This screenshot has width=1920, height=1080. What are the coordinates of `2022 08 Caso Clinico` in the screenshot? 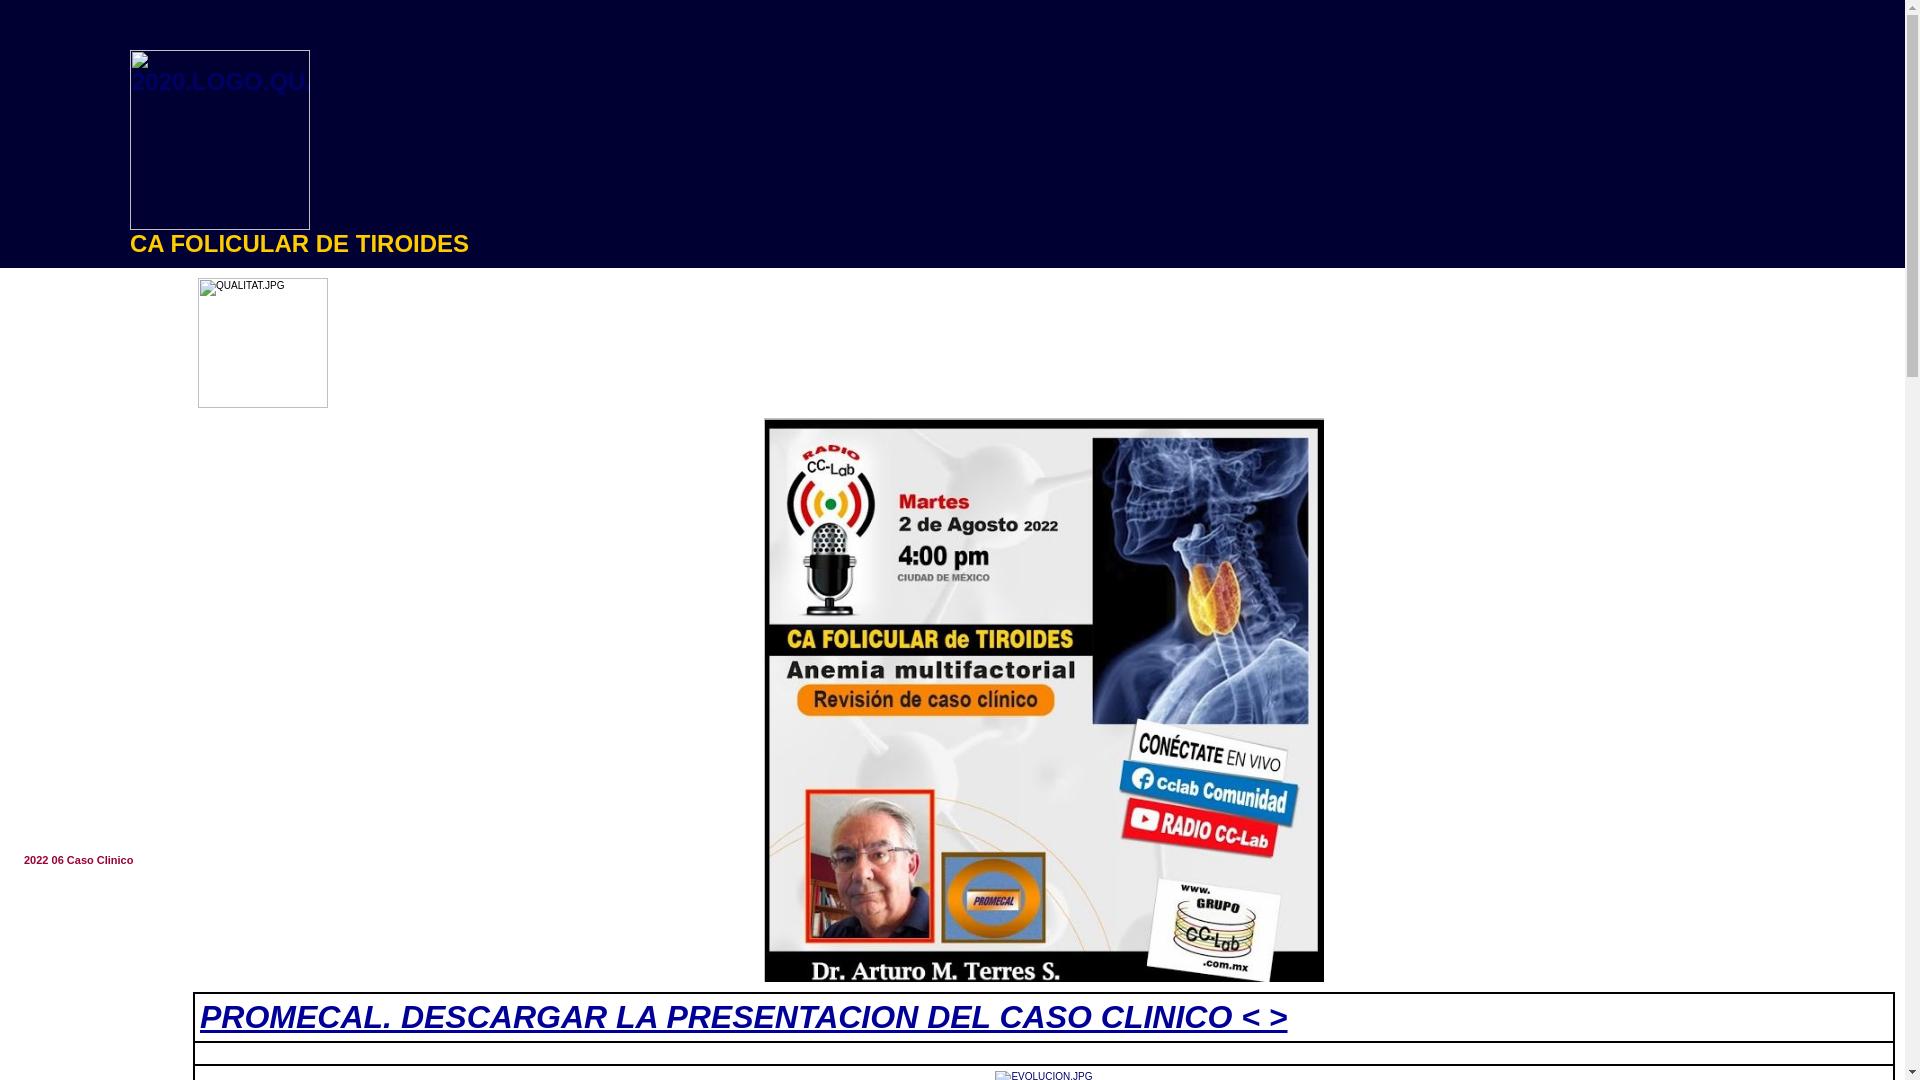 It's located at (92, 918).